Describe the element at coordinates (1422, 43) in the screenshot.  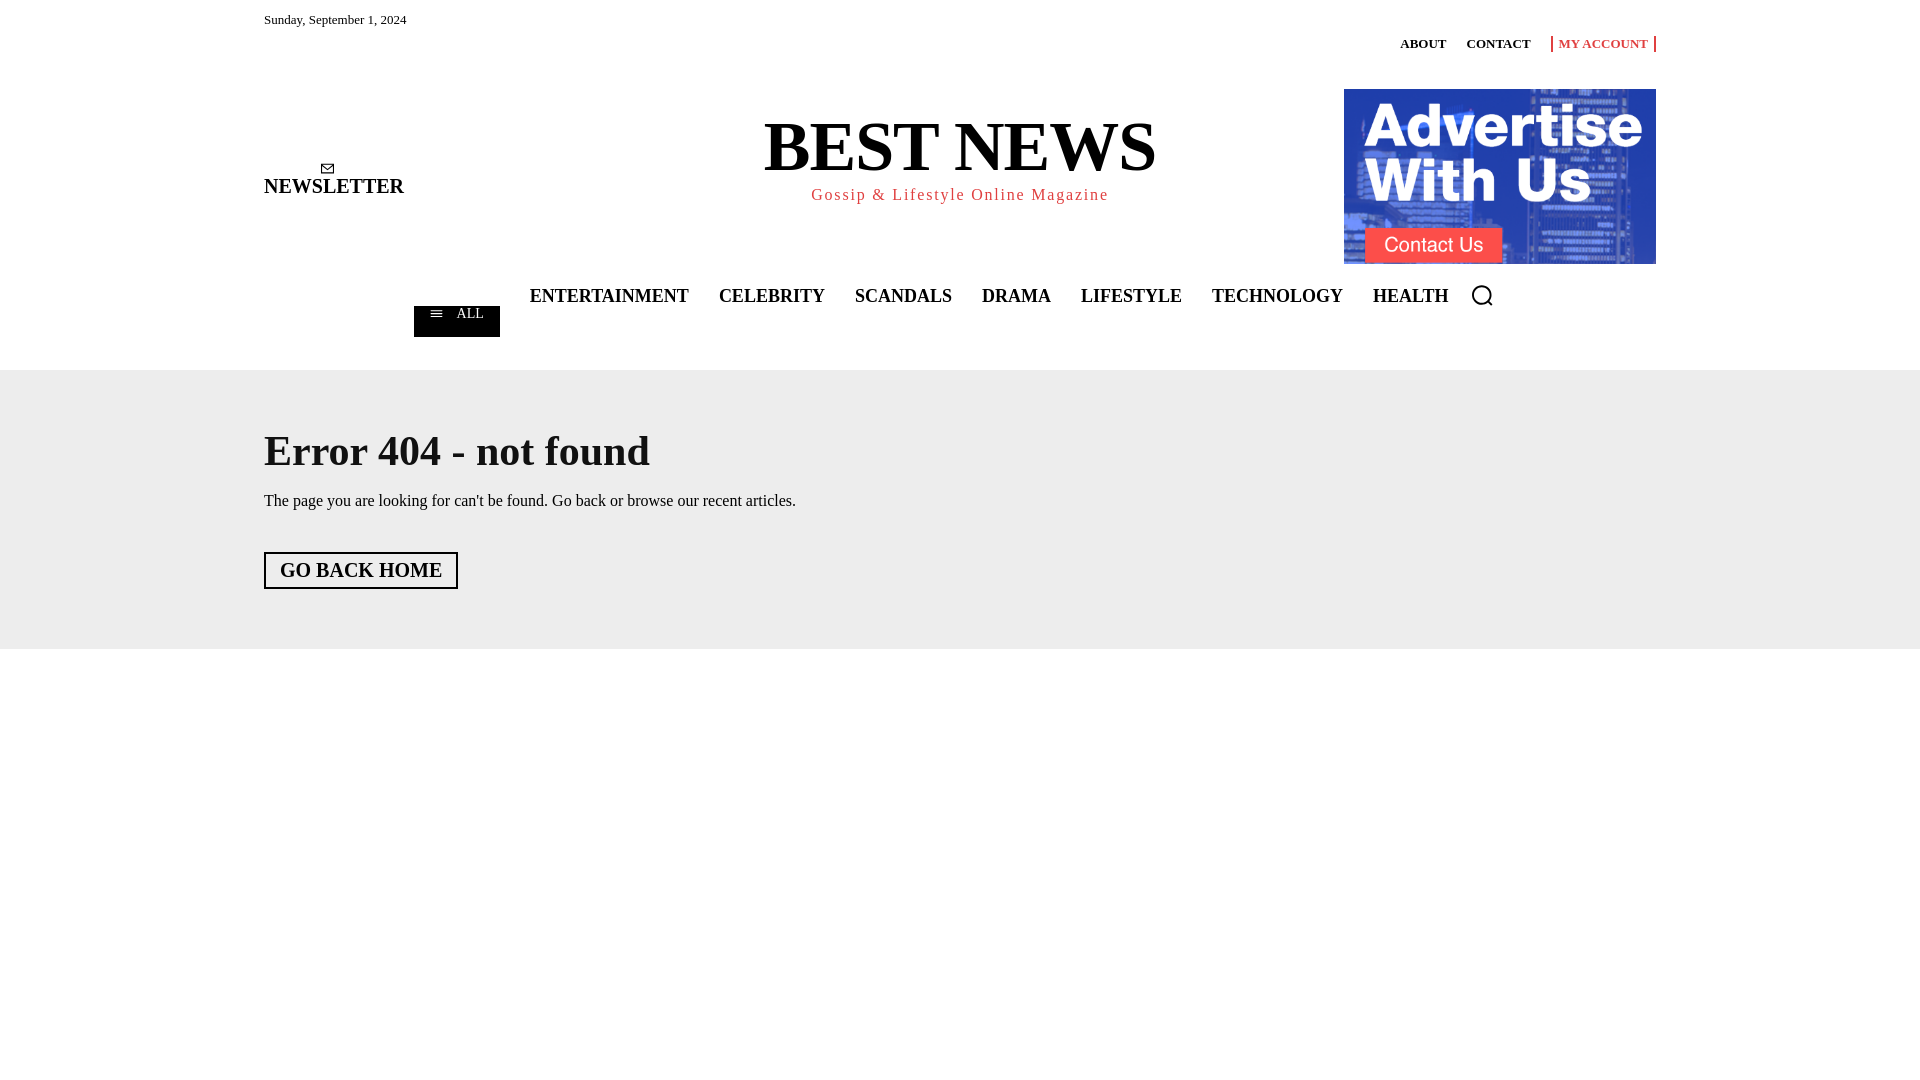
I see `ABOUT` at that location.